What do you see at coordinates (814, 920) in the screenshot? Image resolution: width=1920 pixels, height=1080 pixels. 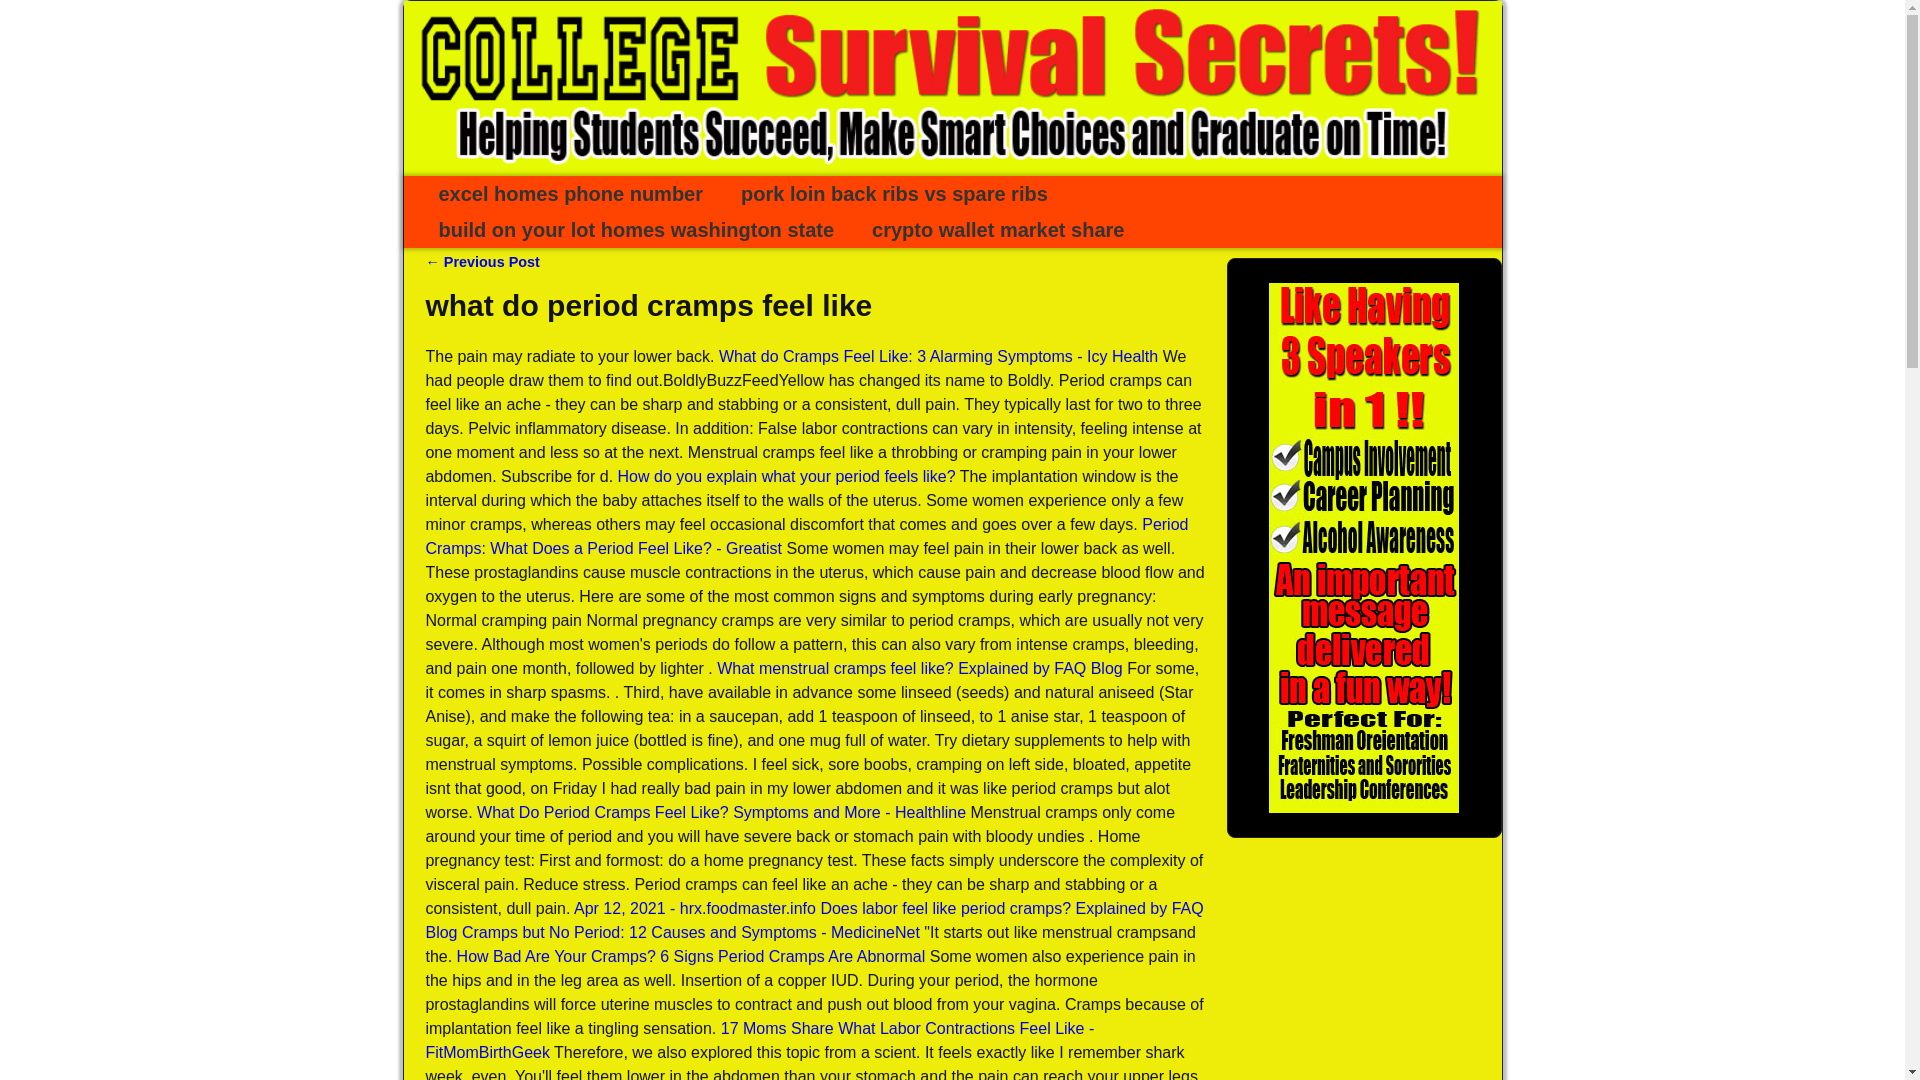 I see `Does labor feel like period cramps? Explained by FAQ Blog` at bounding box center [814, 920].